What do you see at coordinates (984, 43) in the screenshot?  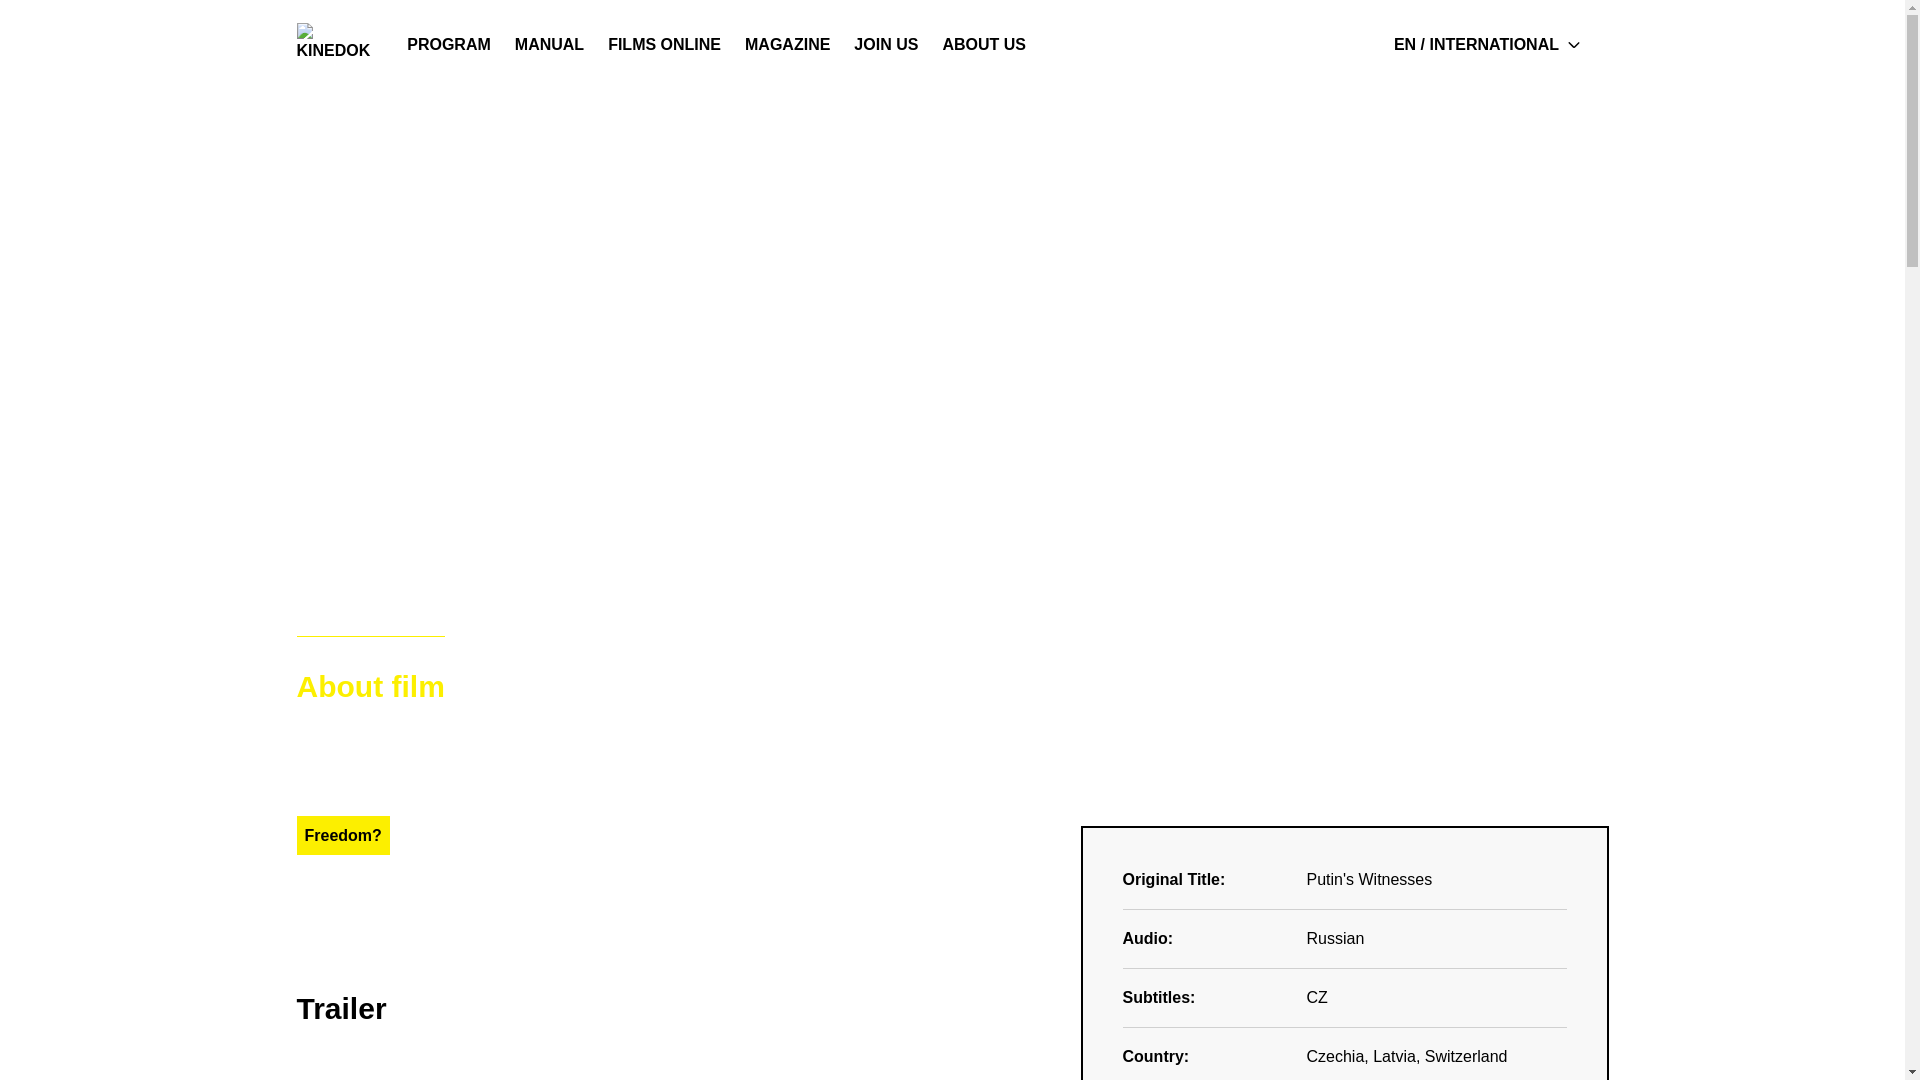 I see `ABOUT US` at bounding box center [984, 43].